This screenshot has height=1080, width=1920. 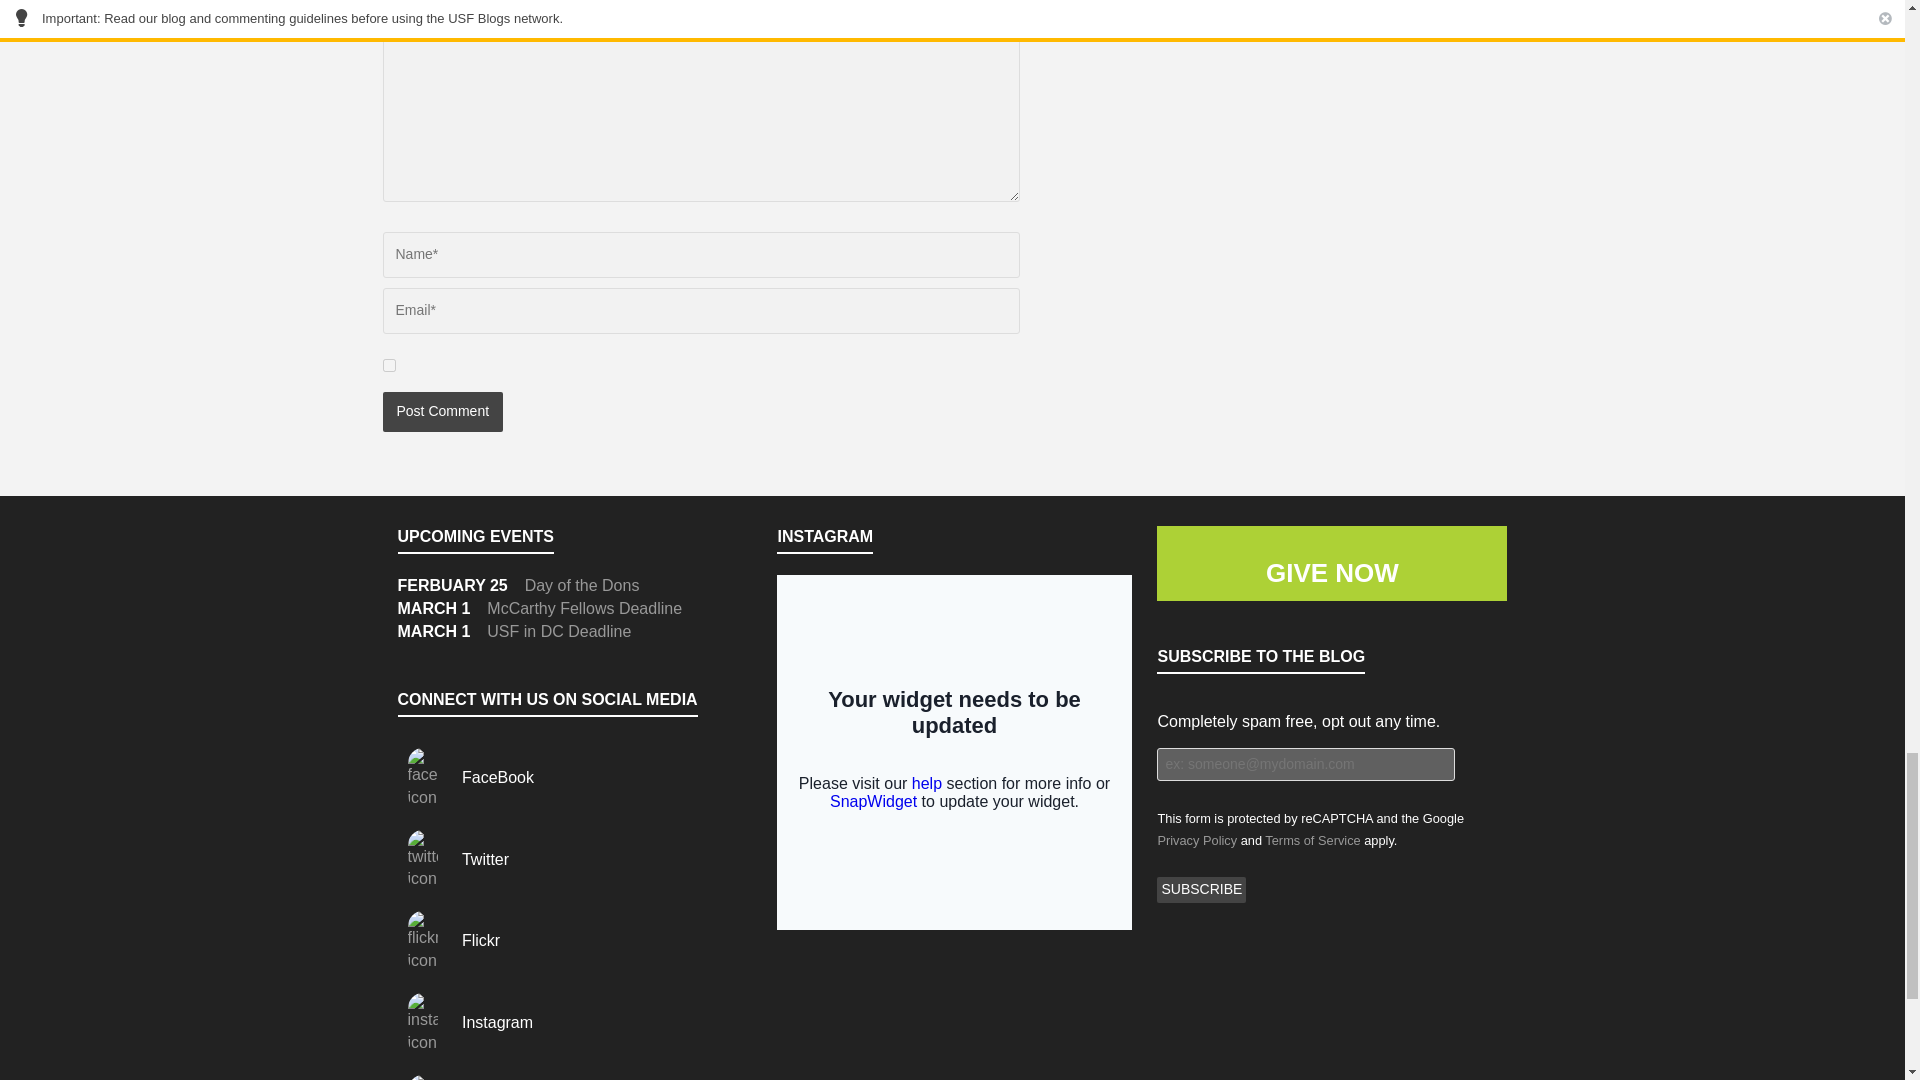 I want to click on USF in DC Deadline, so click(x=559, y=632).